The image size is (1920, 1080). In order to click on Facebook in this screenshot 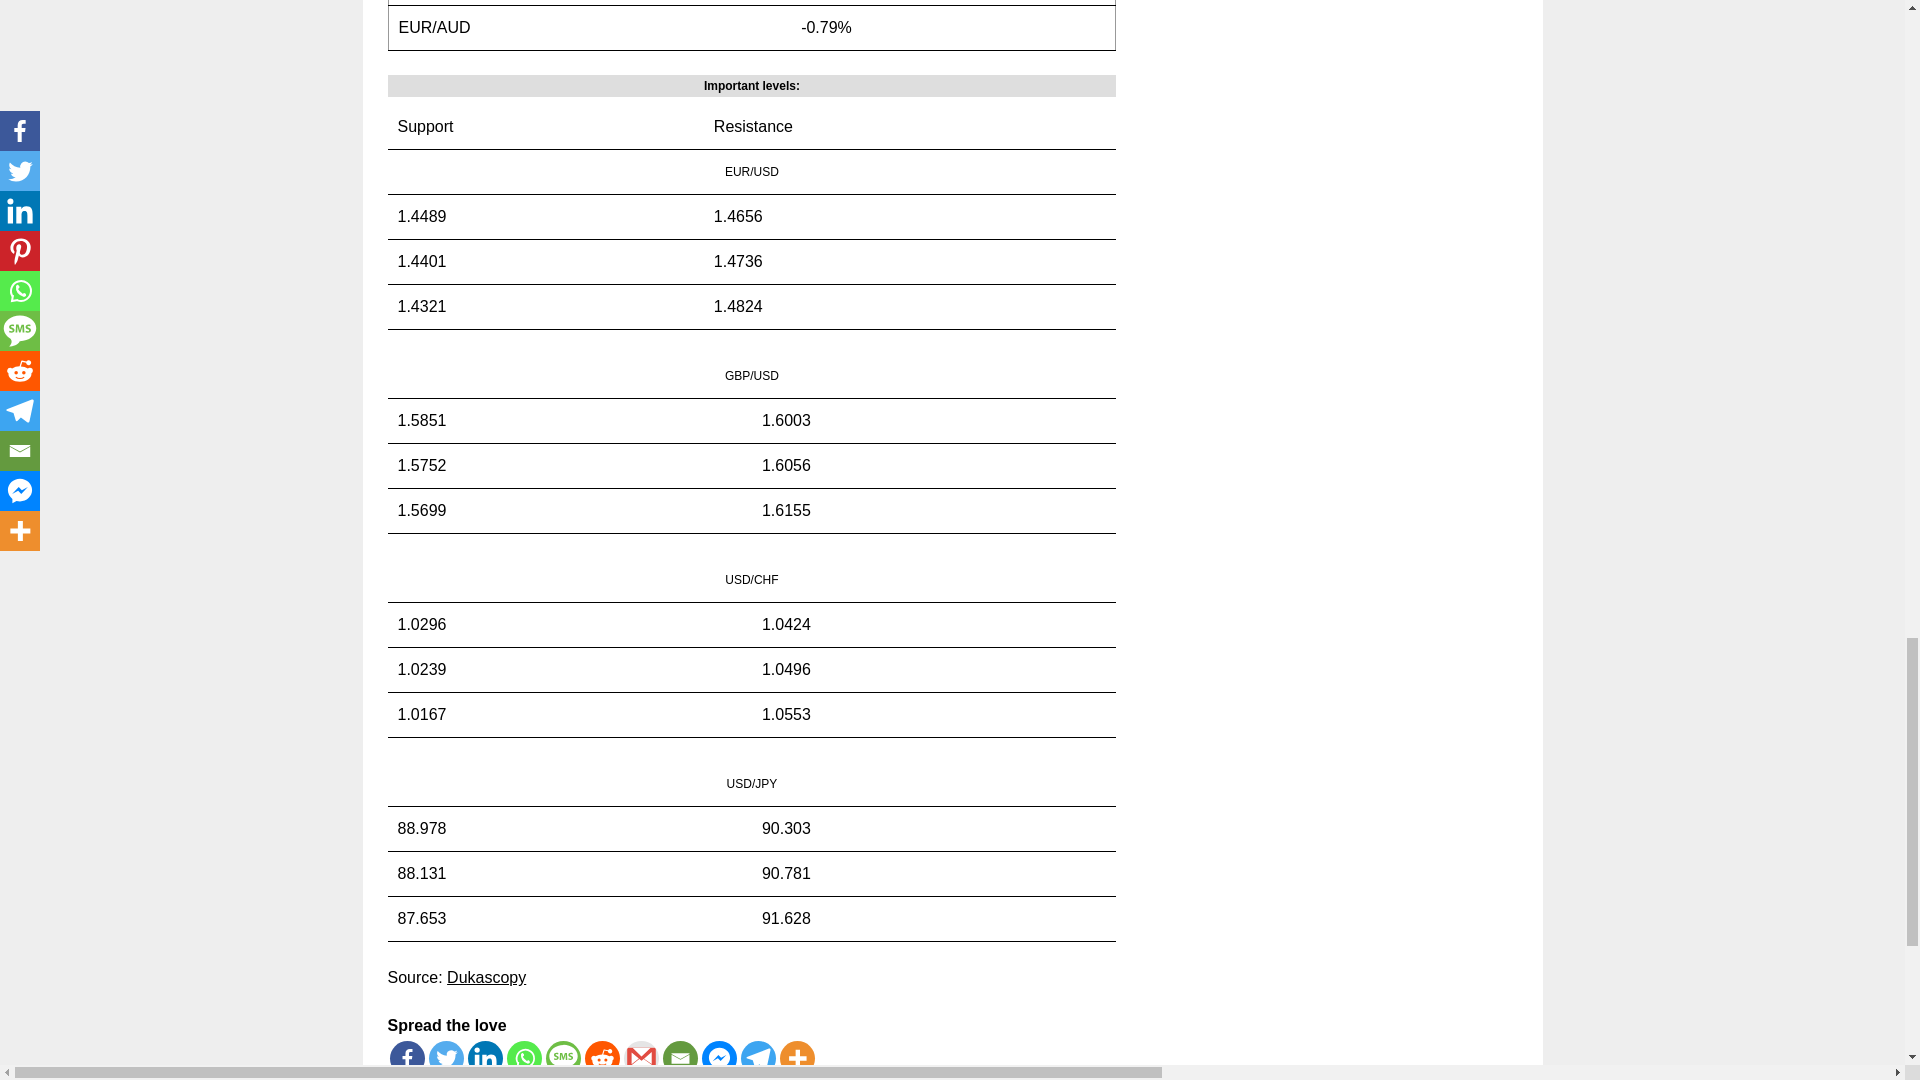, I will do `click(406, 1058)`.